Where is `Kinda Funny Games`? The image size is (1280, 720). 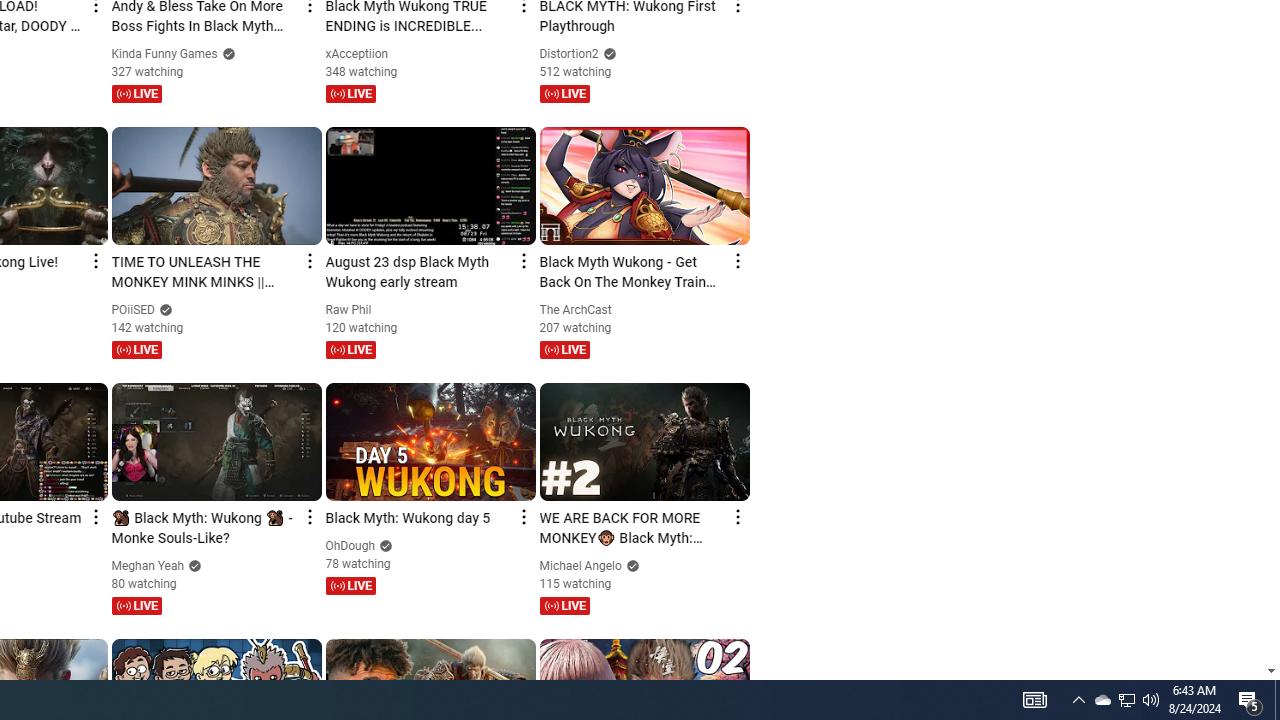 Kinda Funny Games is located at coordinates (164, 54).